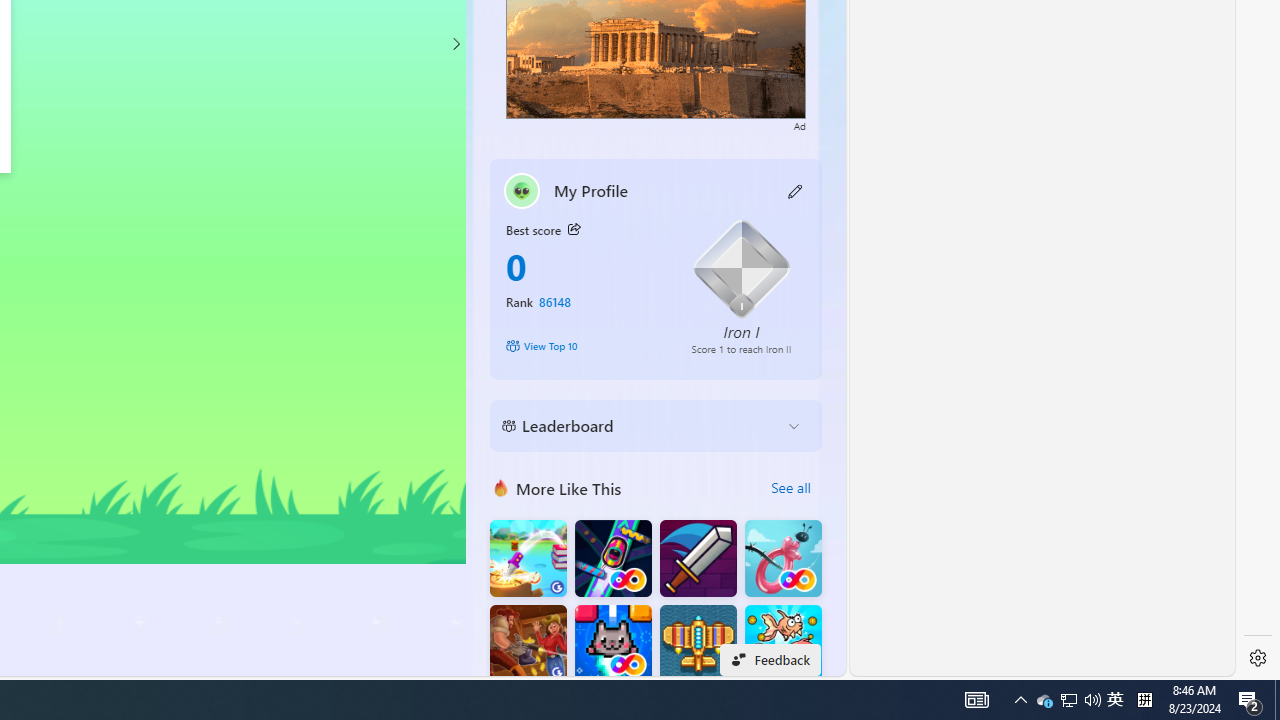 Image resolution: width=1280 pixels, height=720 pixels. What do you see at coordinates (522, 190) in the screenshot?
I see `""'s avatar` at bounding box center [522, 190].